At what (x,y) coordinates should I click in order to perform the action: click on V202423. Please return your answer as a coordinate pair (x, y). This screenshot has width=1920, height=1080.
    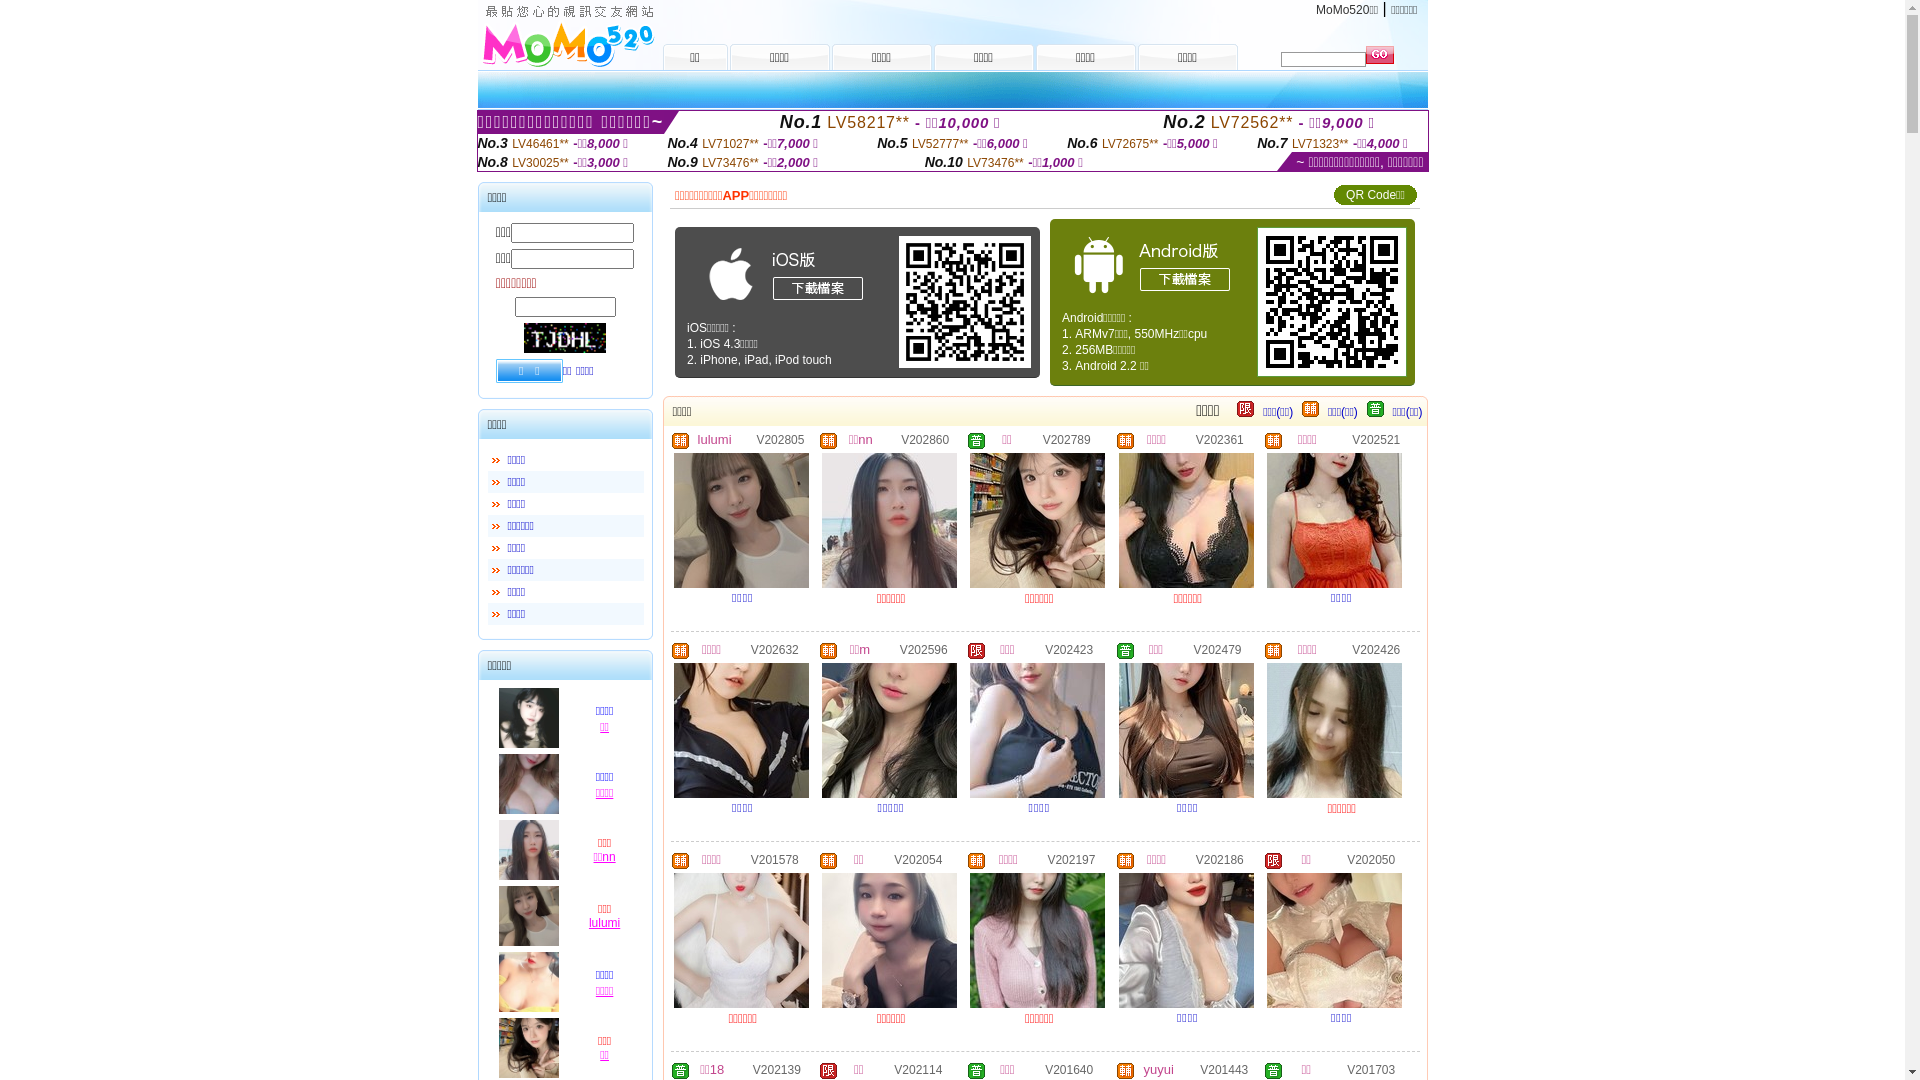
    Looking at the image, I should click on (1069, 649).